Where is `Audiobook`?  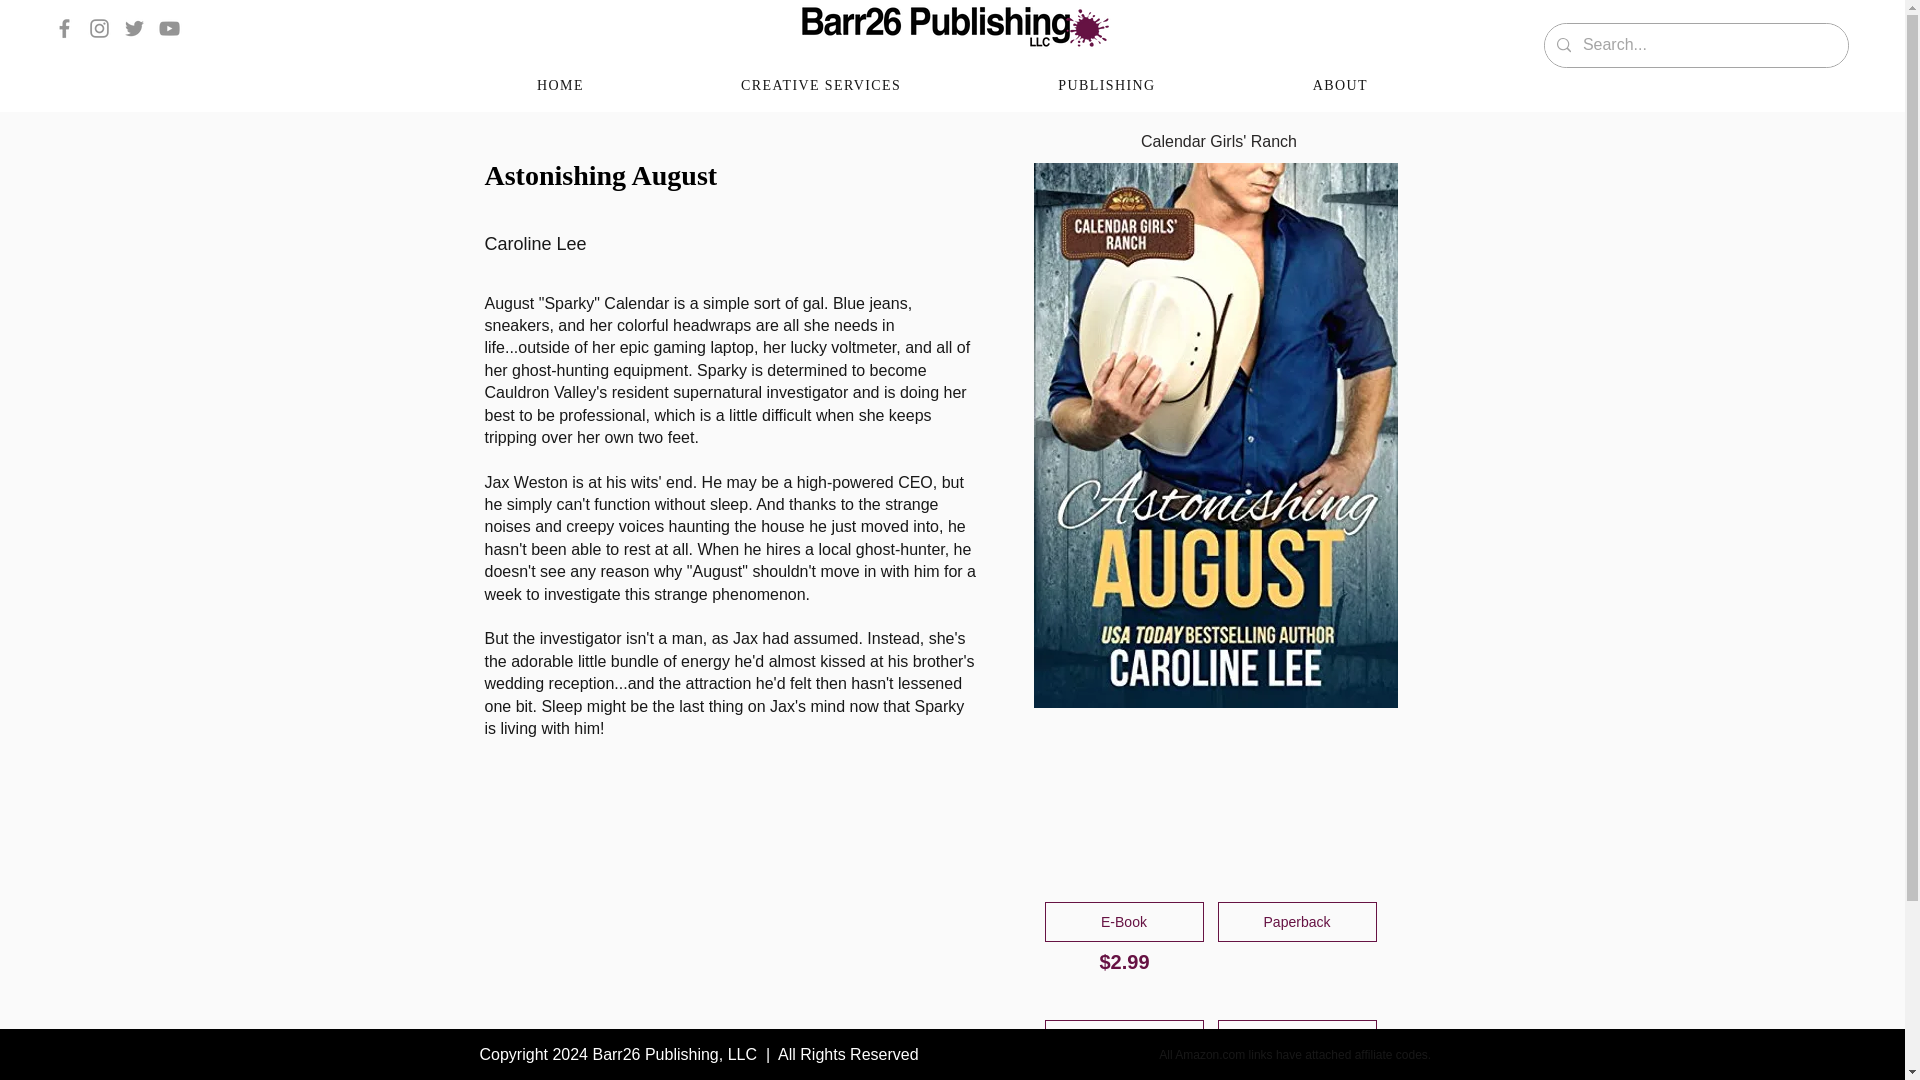 Audiobook is located at coordinates (1124, 1039).